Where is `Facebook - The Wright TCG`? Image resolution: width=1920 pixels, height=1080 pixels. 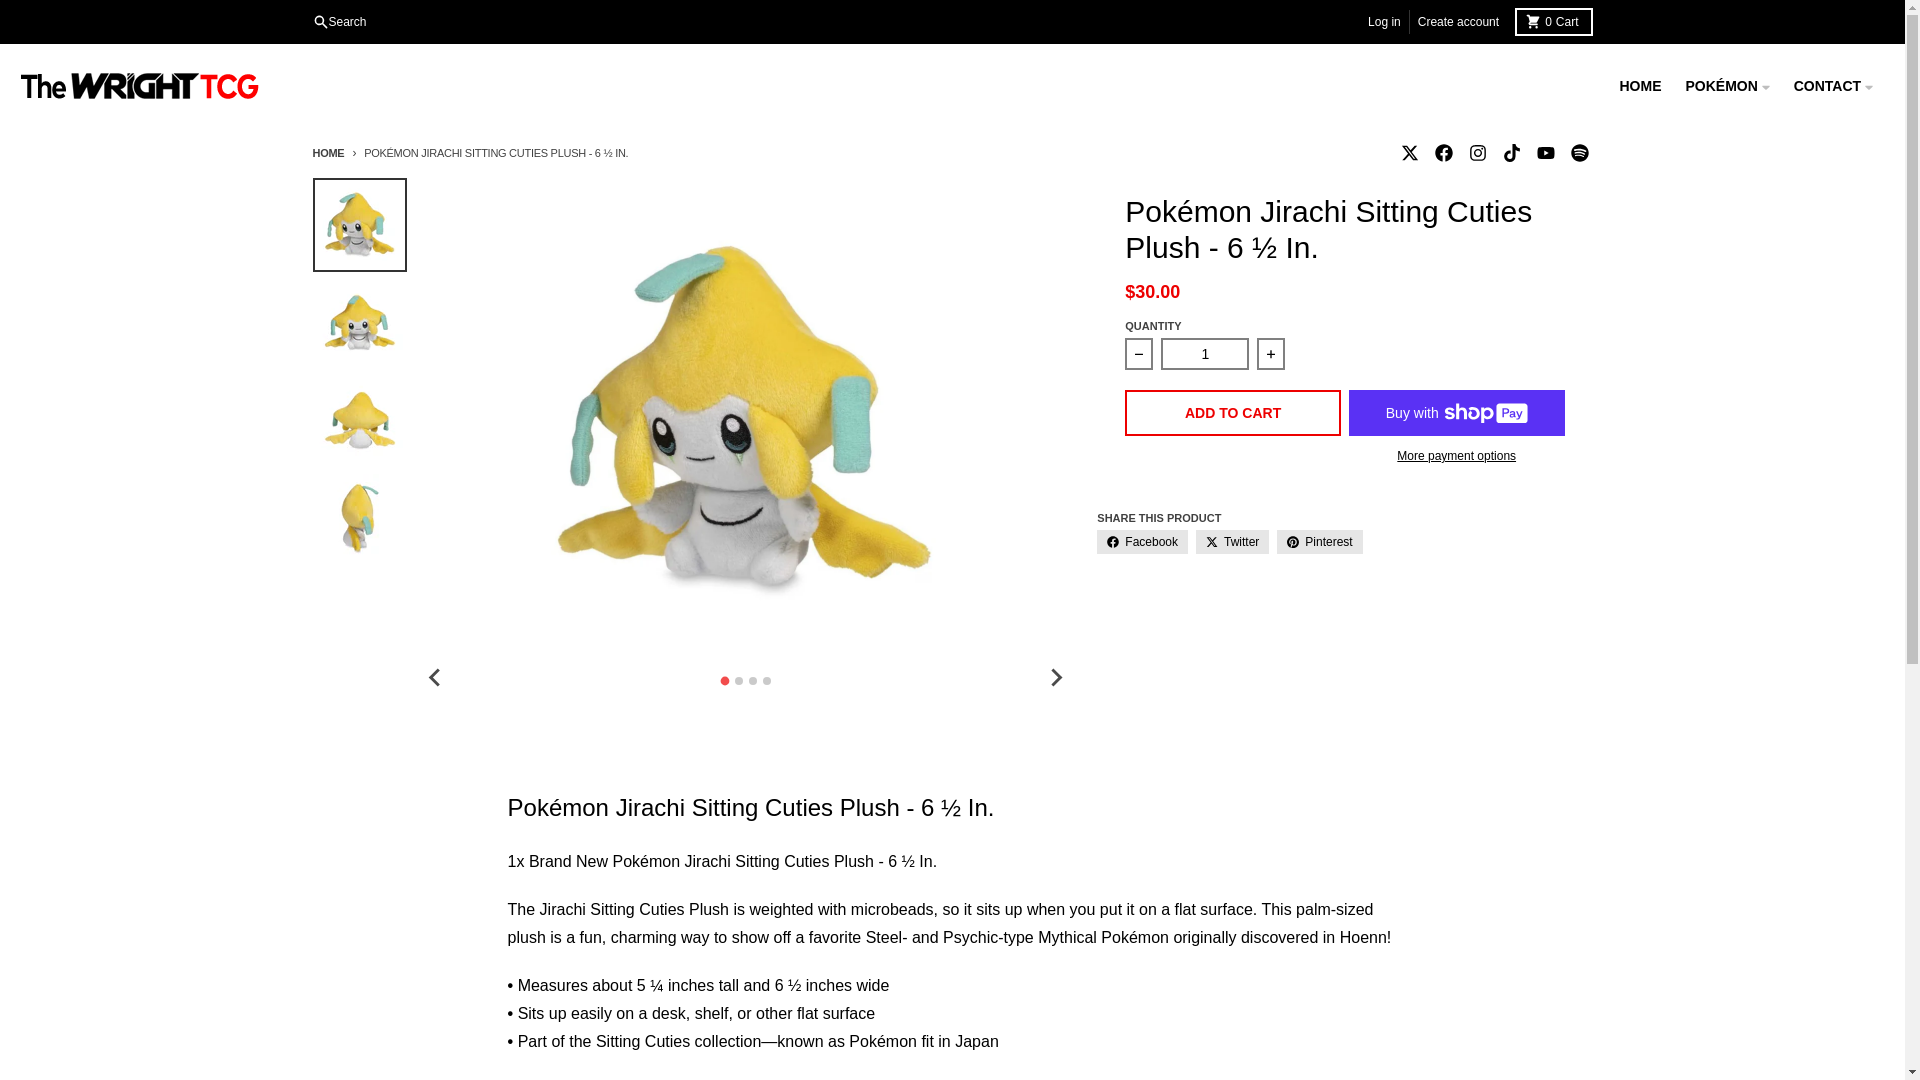 Facebook - The Wright TCG is located at coordinates (338, 21).